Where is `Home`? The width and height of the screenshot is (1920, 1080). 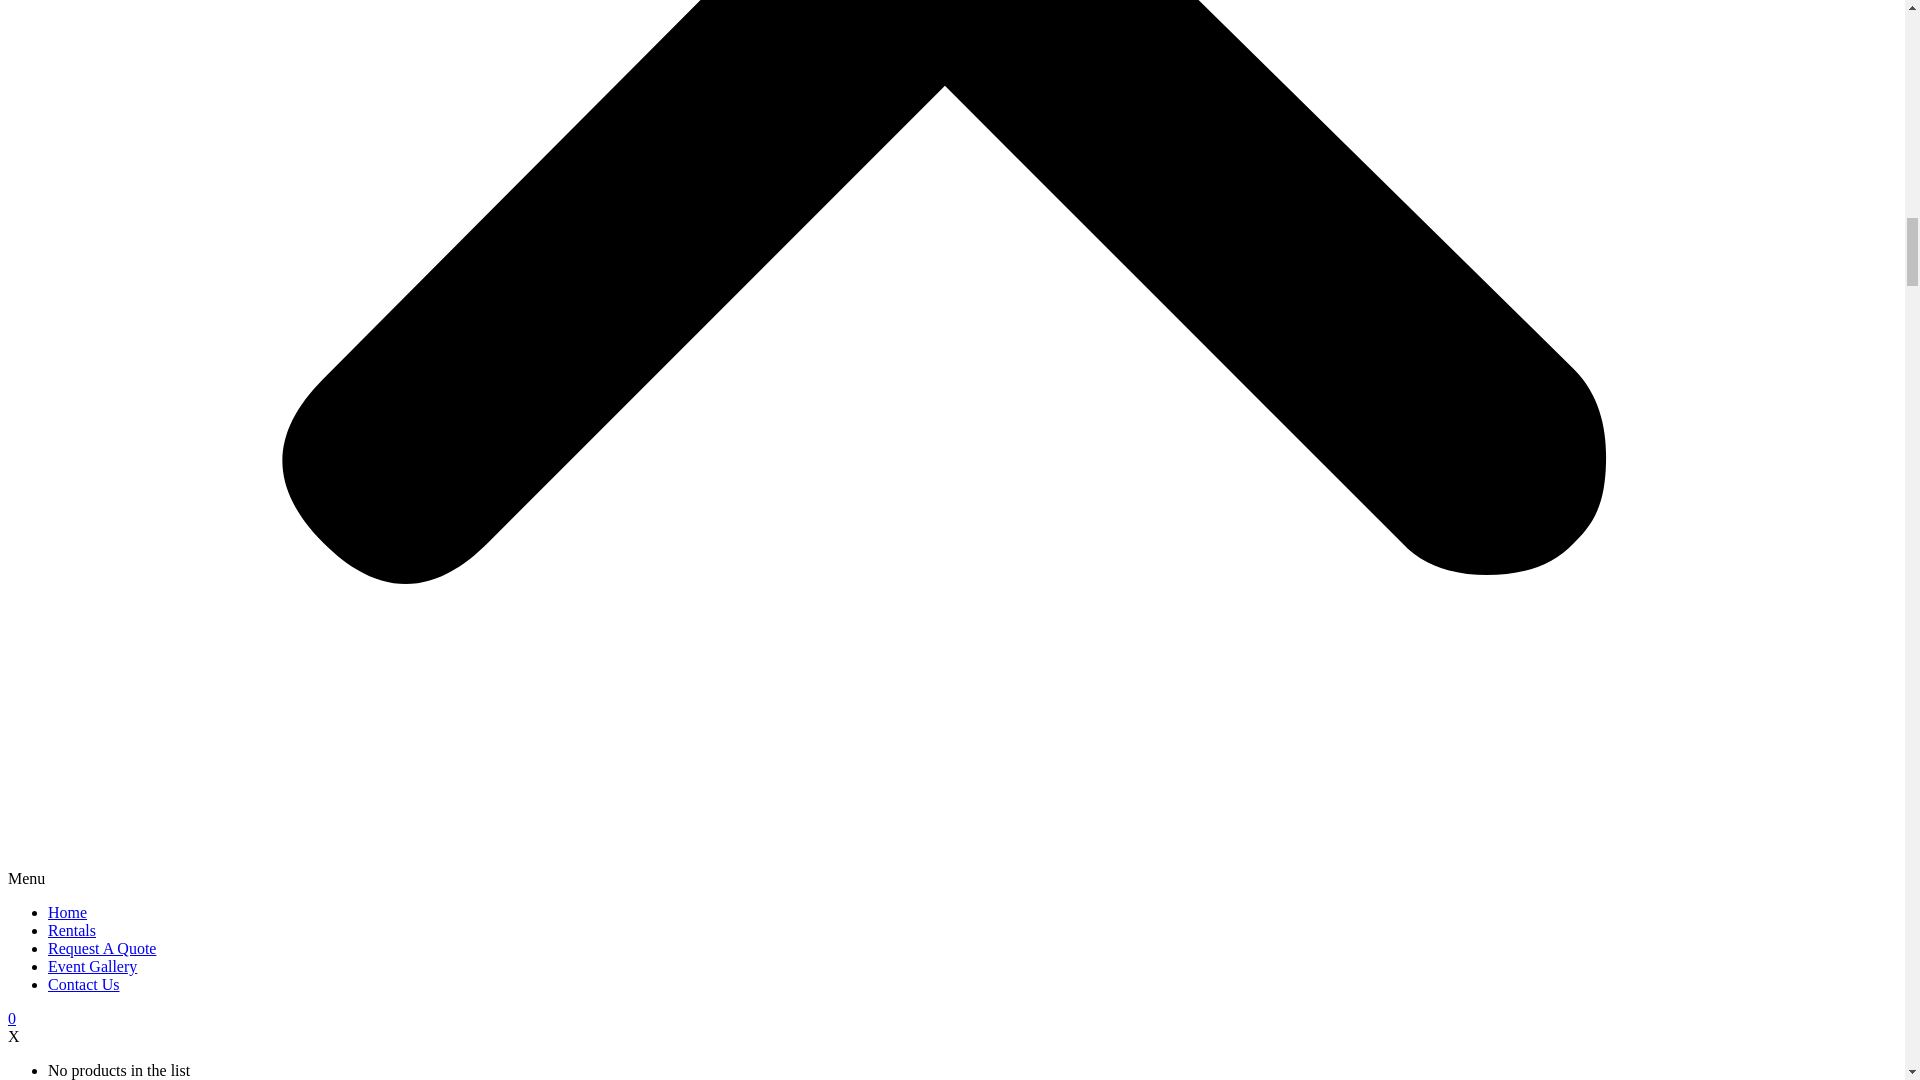 Home is located at coordinates (67, 912).